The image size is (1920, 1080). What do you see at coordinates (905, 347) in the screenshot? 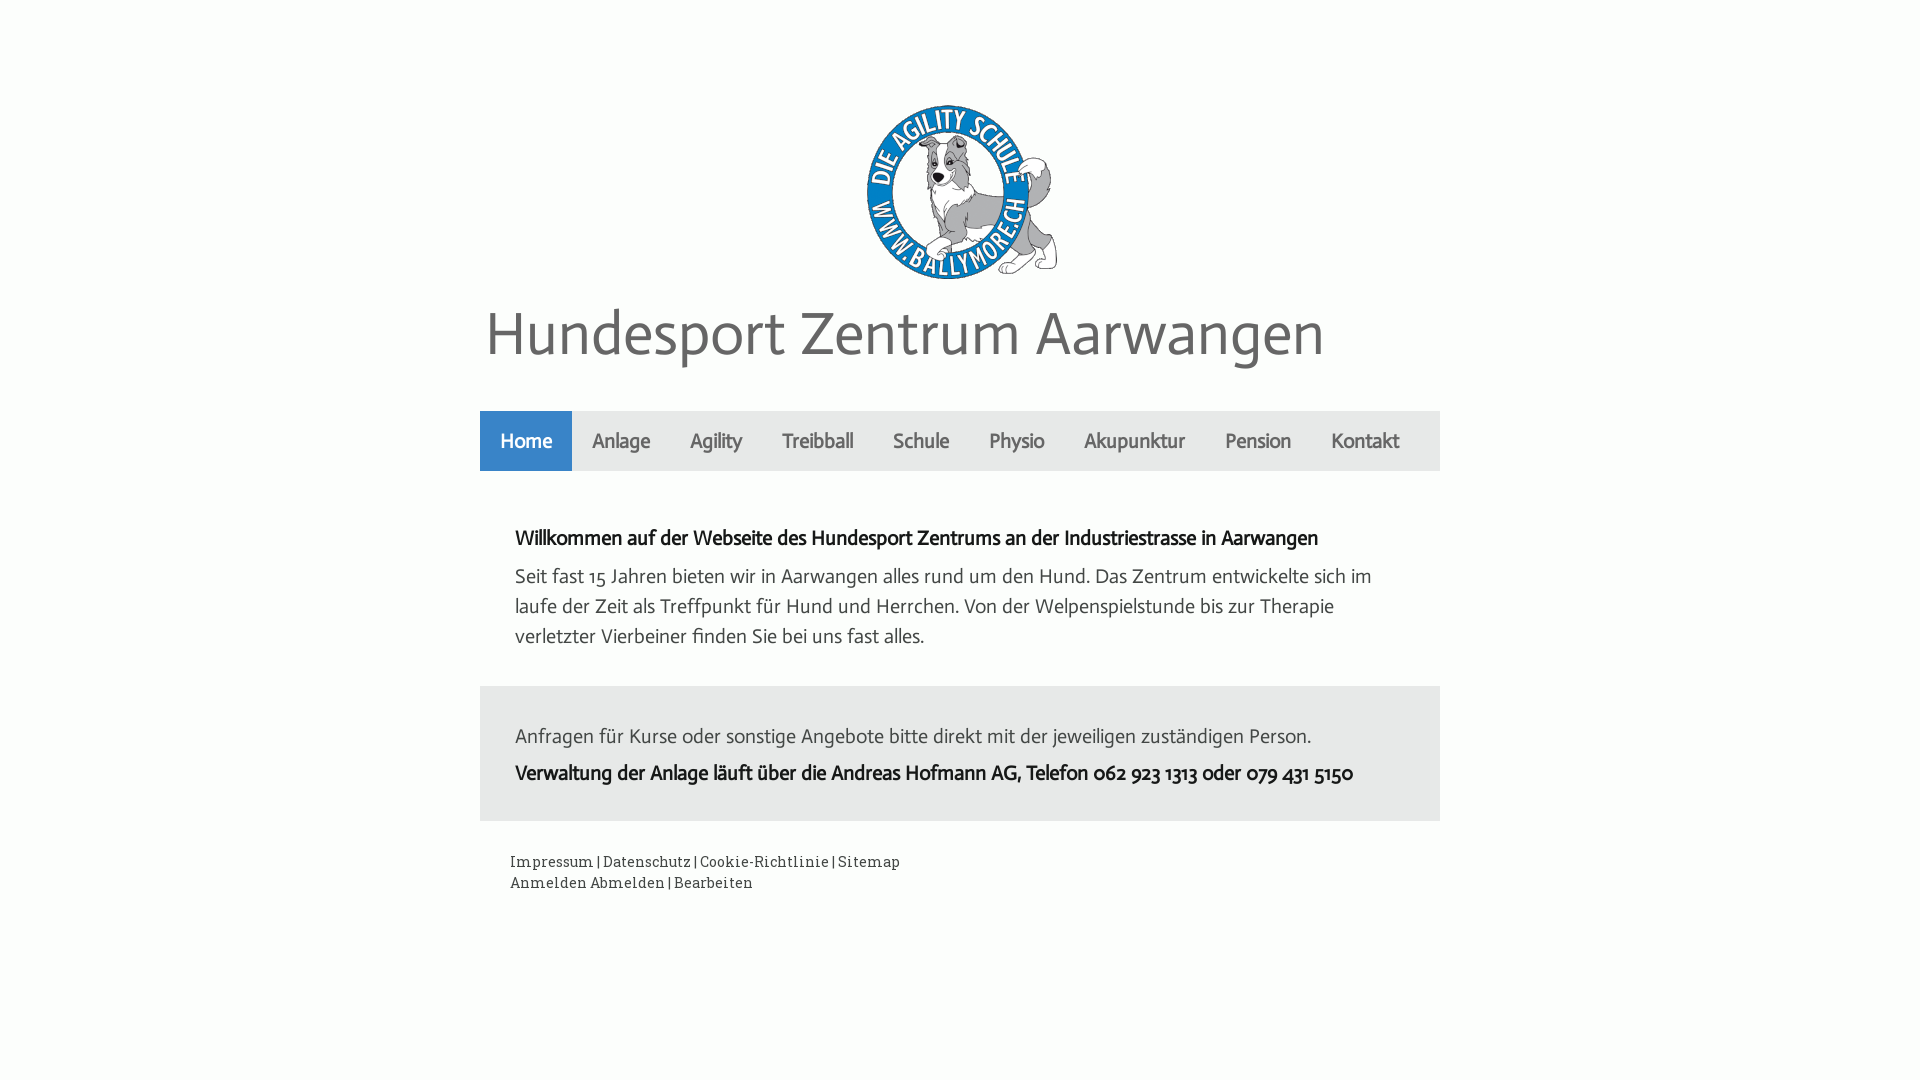
I see `Hundesport Zentrum Aarwangen` at bounding box center [905, 347].